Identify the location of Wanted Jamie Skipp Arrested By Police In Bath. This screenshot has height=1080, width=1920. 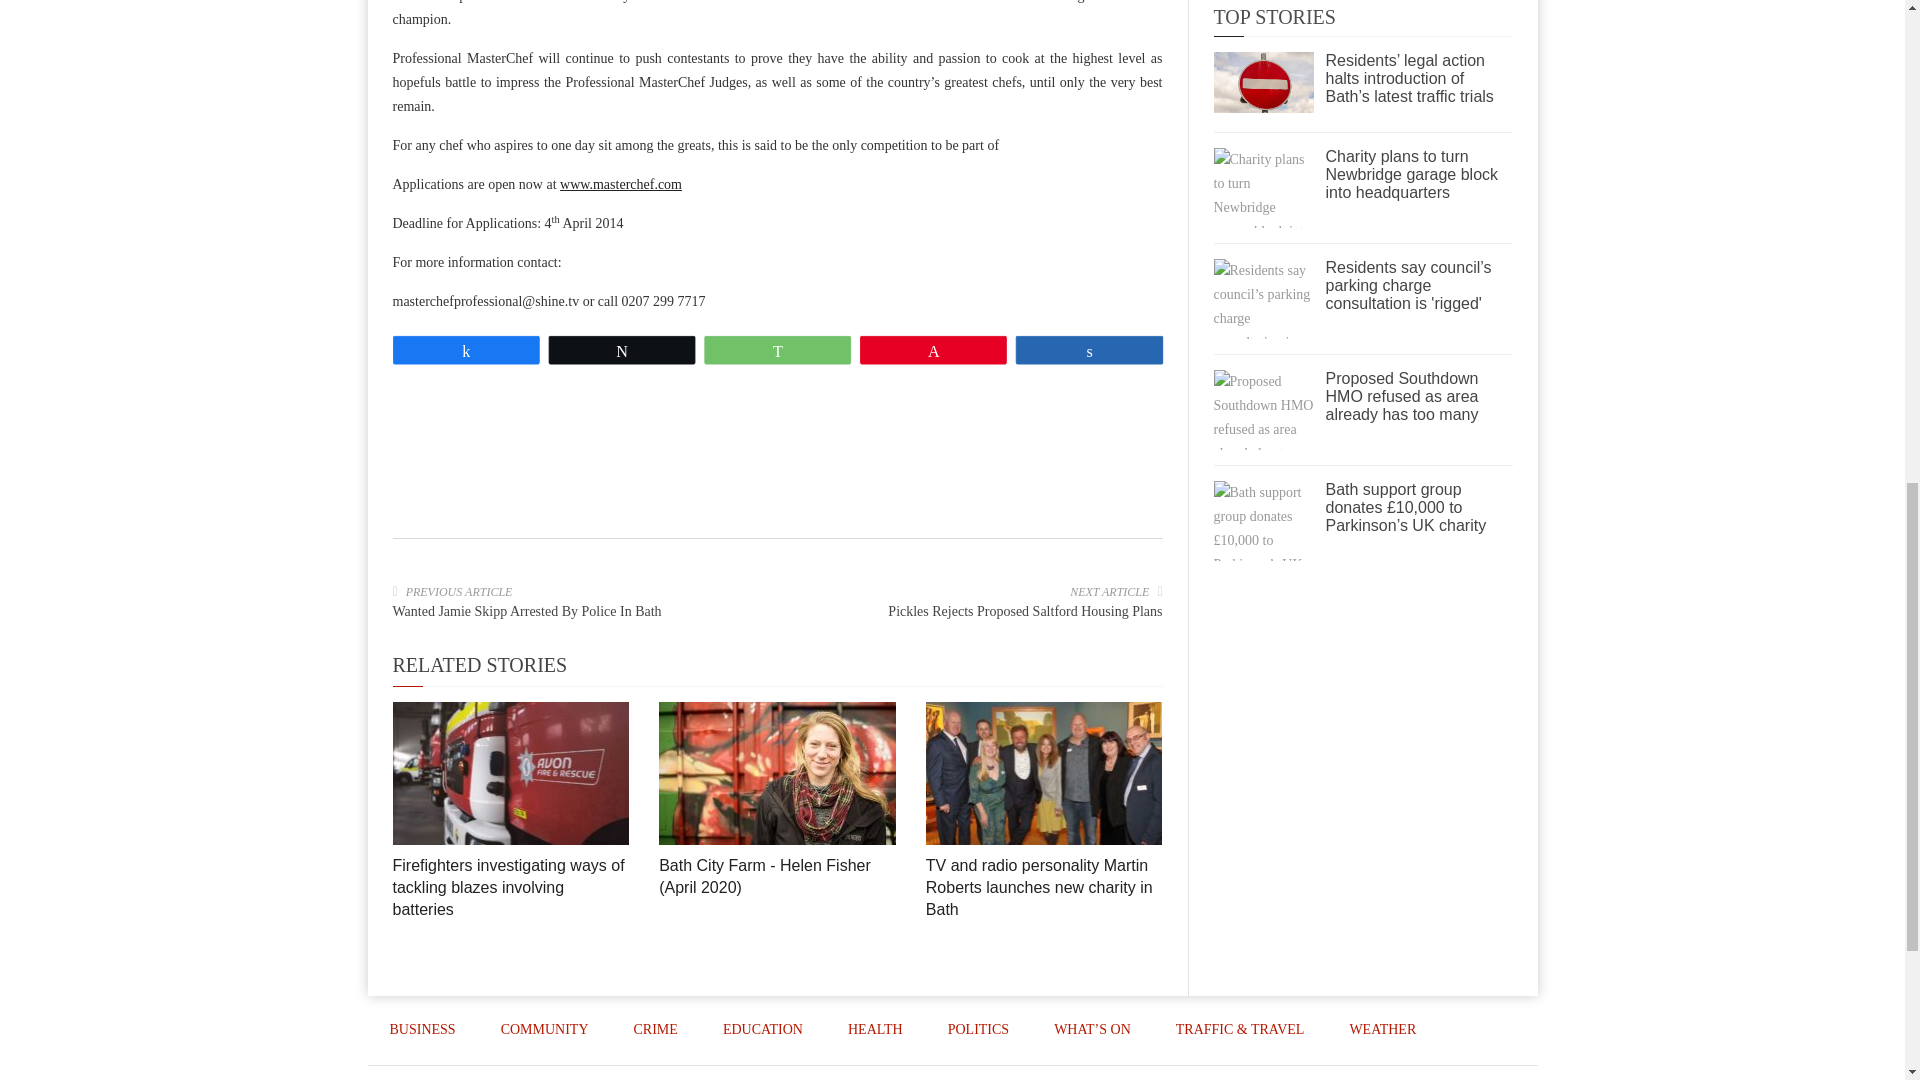
(526, 610).